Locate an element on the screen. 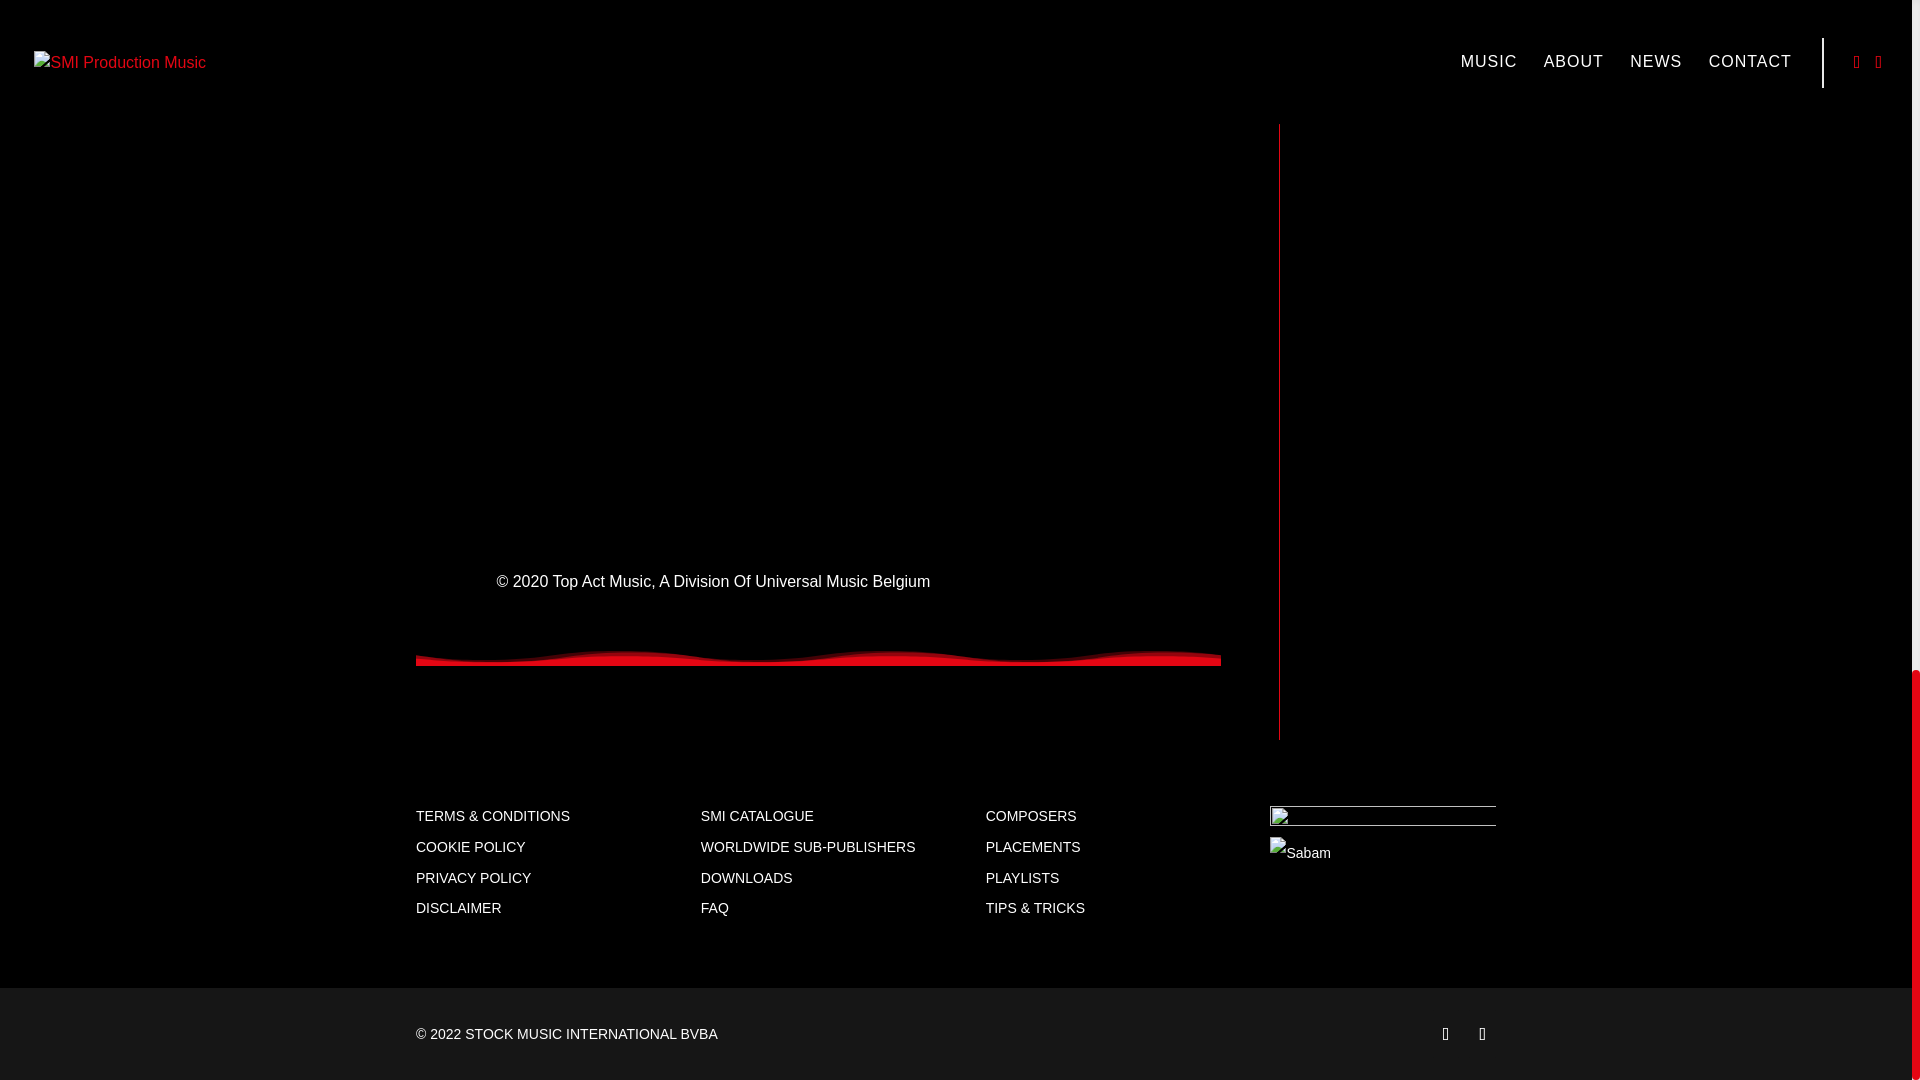 This screenshot has height=1080, width=1920. DOWNLOADS is located at coordinates (746, 878).